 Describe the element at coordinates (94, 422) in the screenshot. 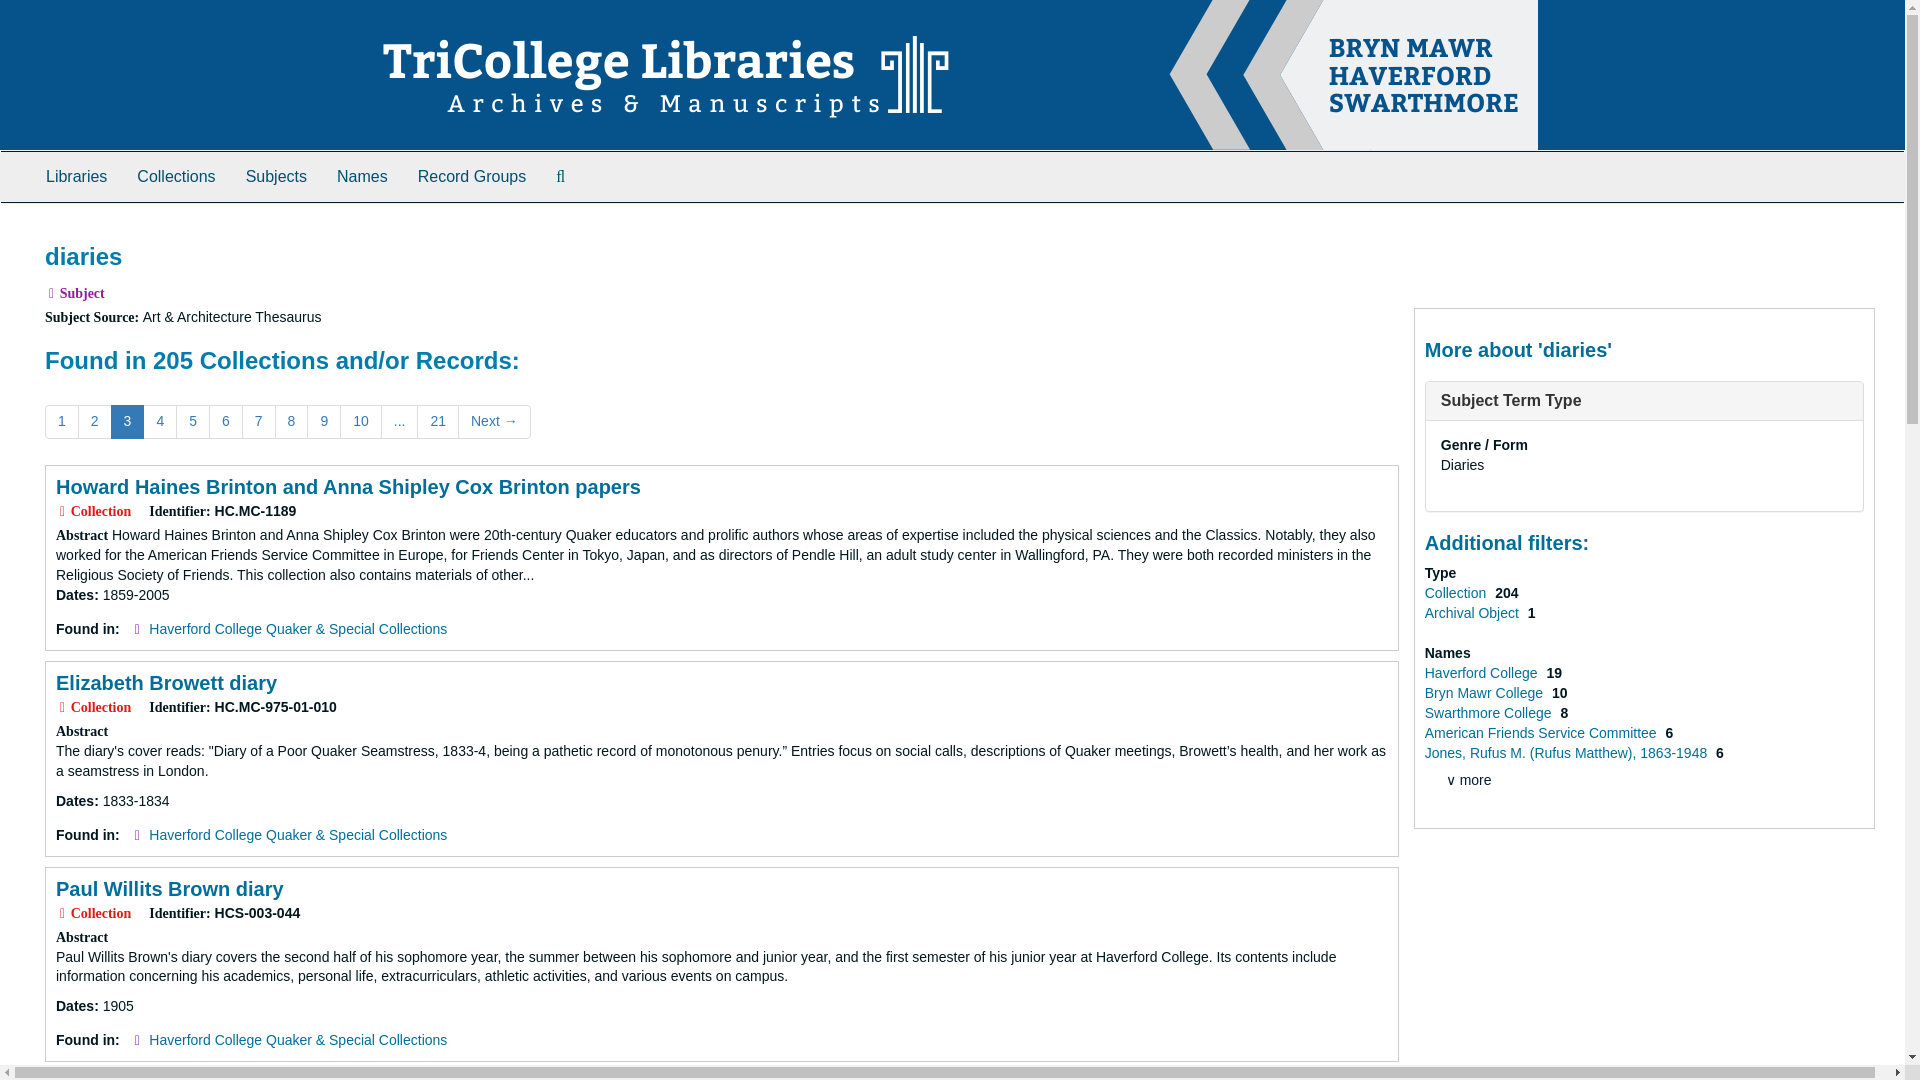

I see `2` at that location.